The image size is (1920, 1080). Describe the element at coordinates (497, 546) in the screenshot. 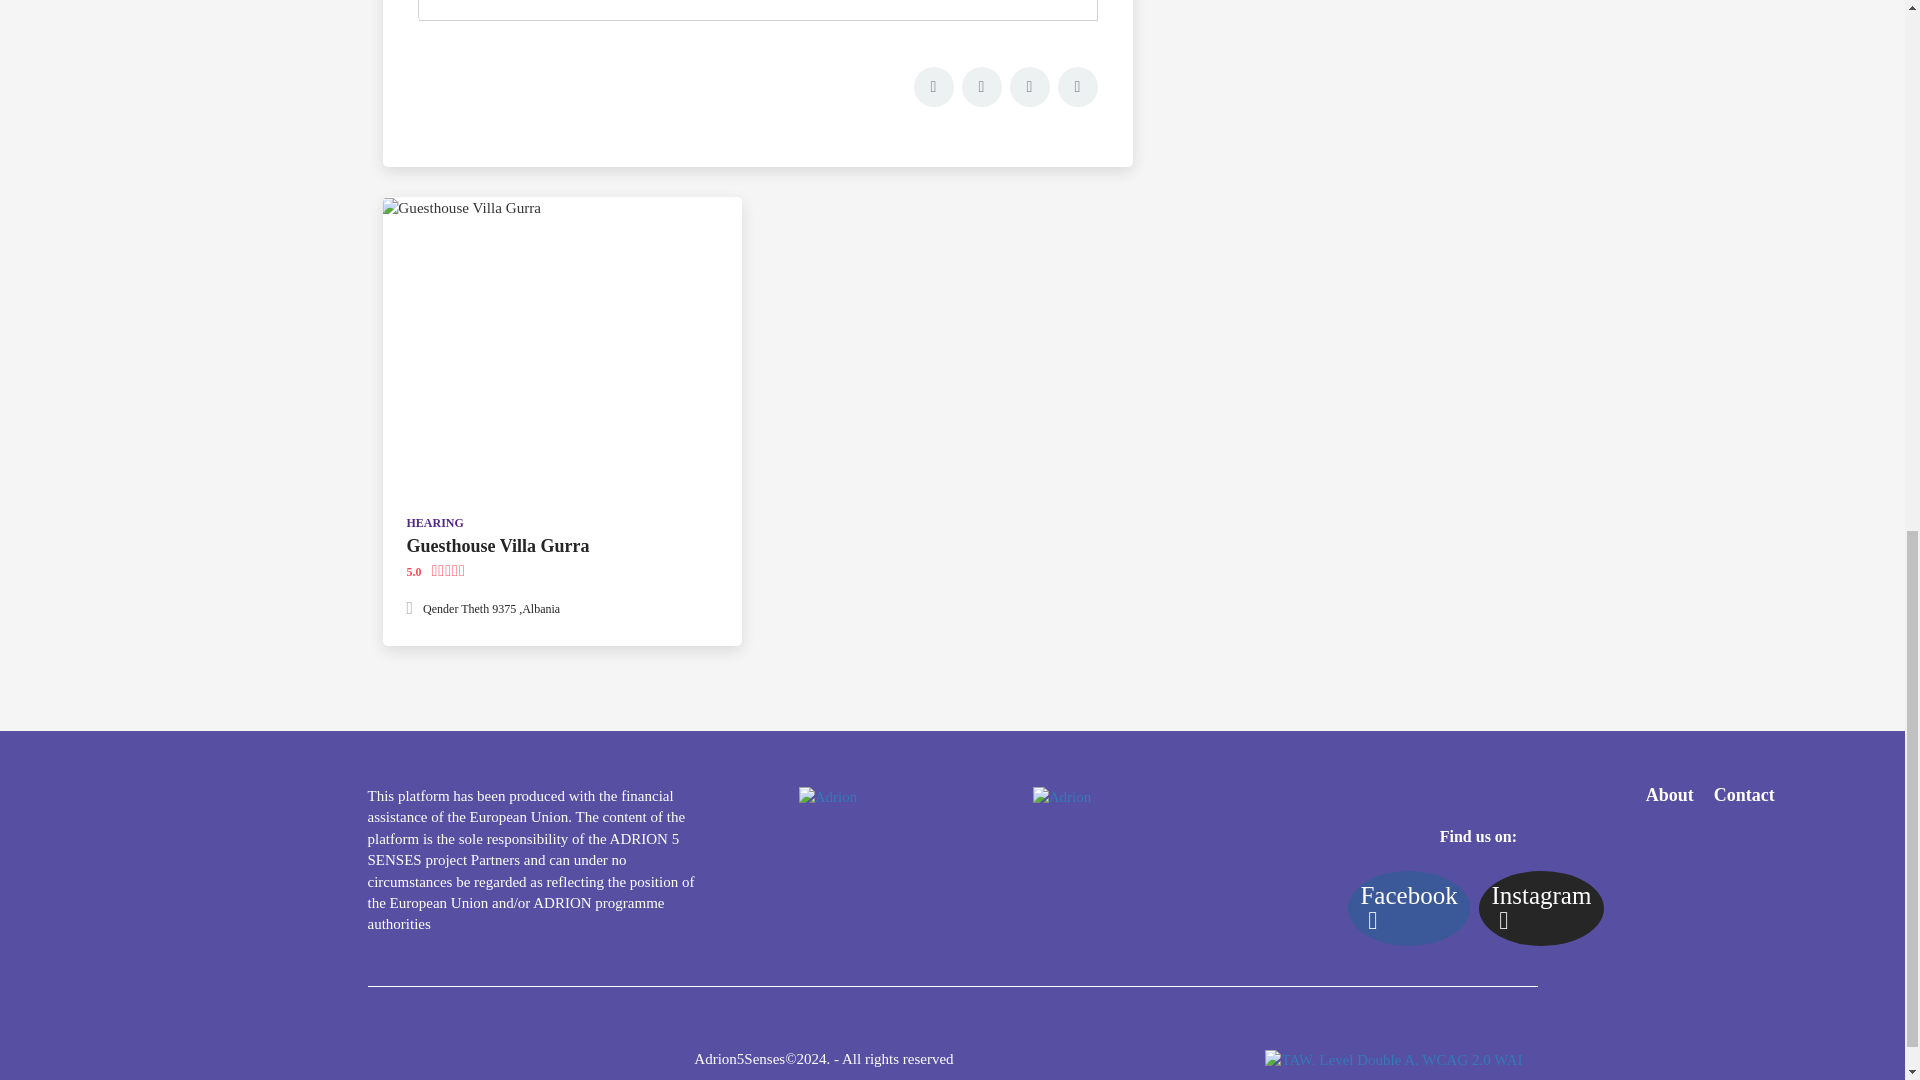

I see `Guesthouse Villa Gurra` at that location.